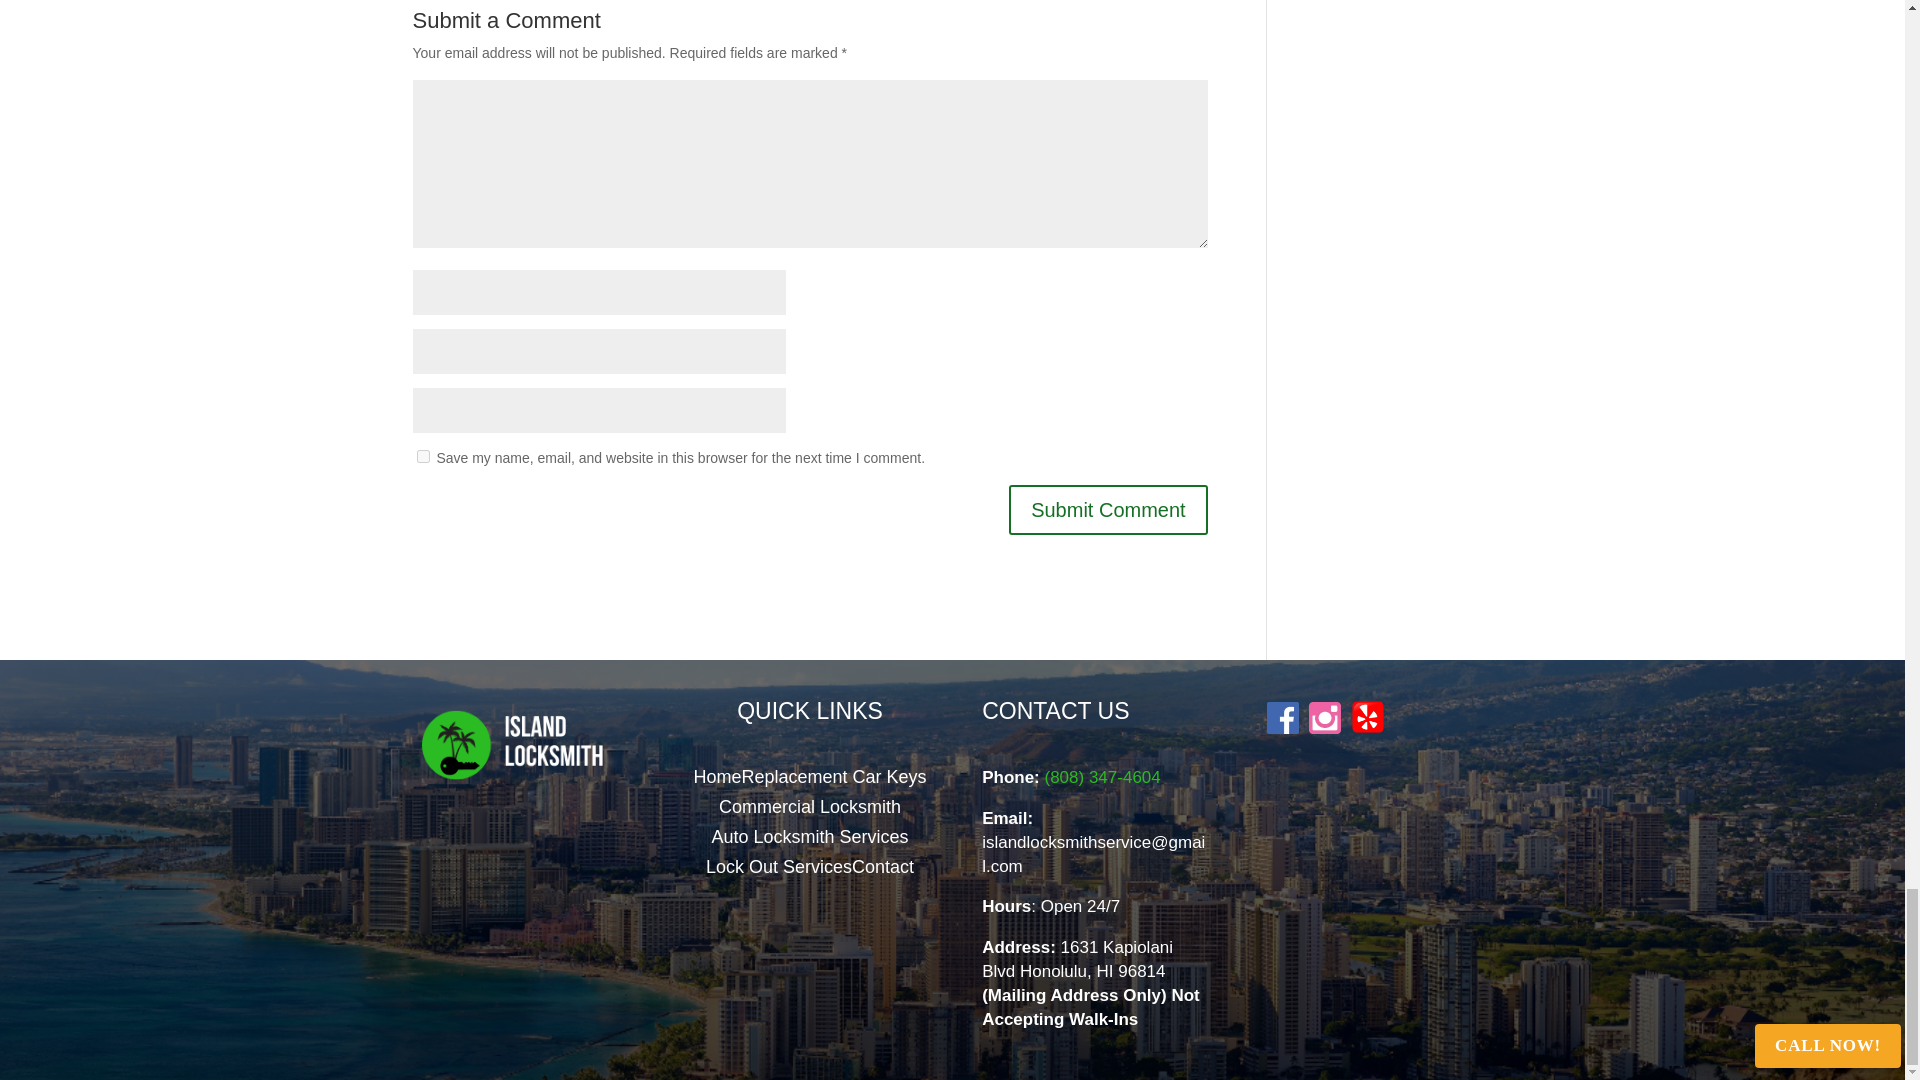  What do you see at coordinates (422, 456) in the screenshot?
I see `yes` at bounding box center [422, 456].